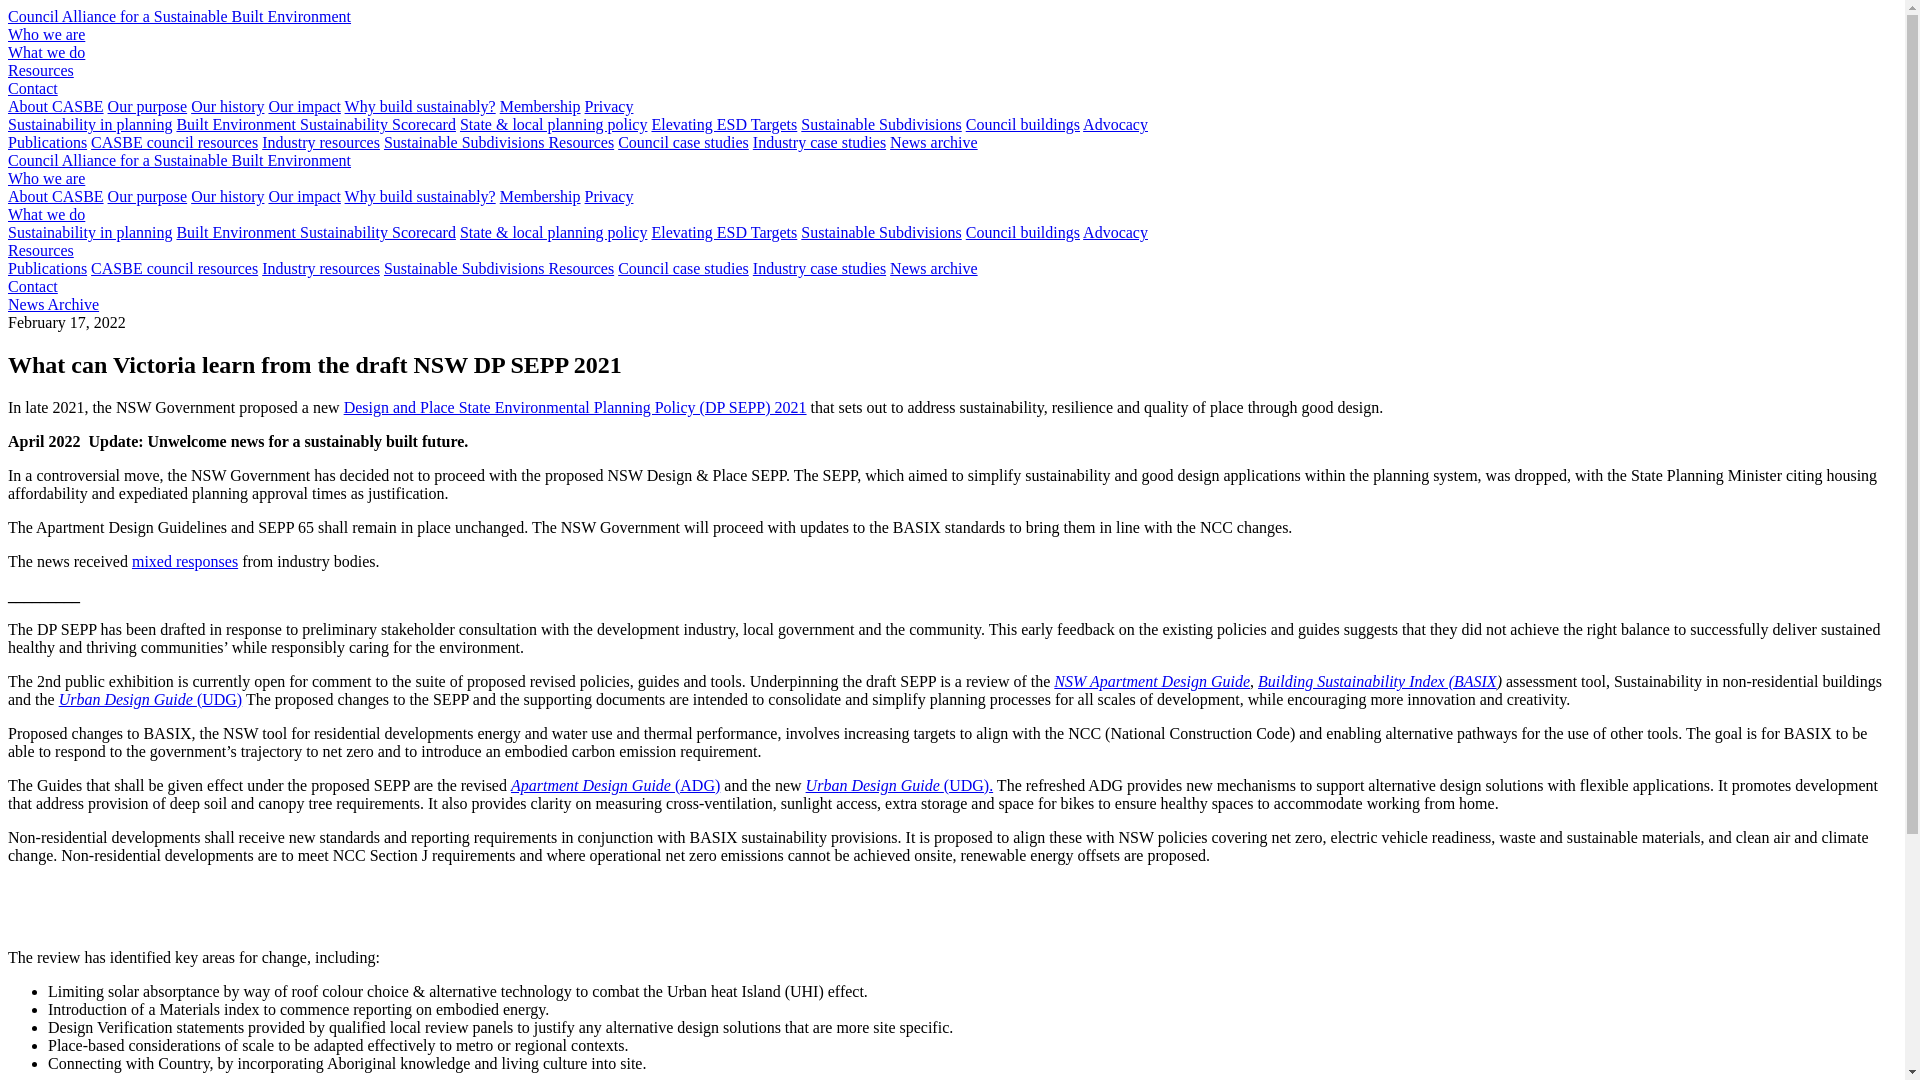 Image resolution: width=1920 pixels, height=1080 pixels. I want to click on Building Sustainability Index (BASIX, so click(1378, 682).